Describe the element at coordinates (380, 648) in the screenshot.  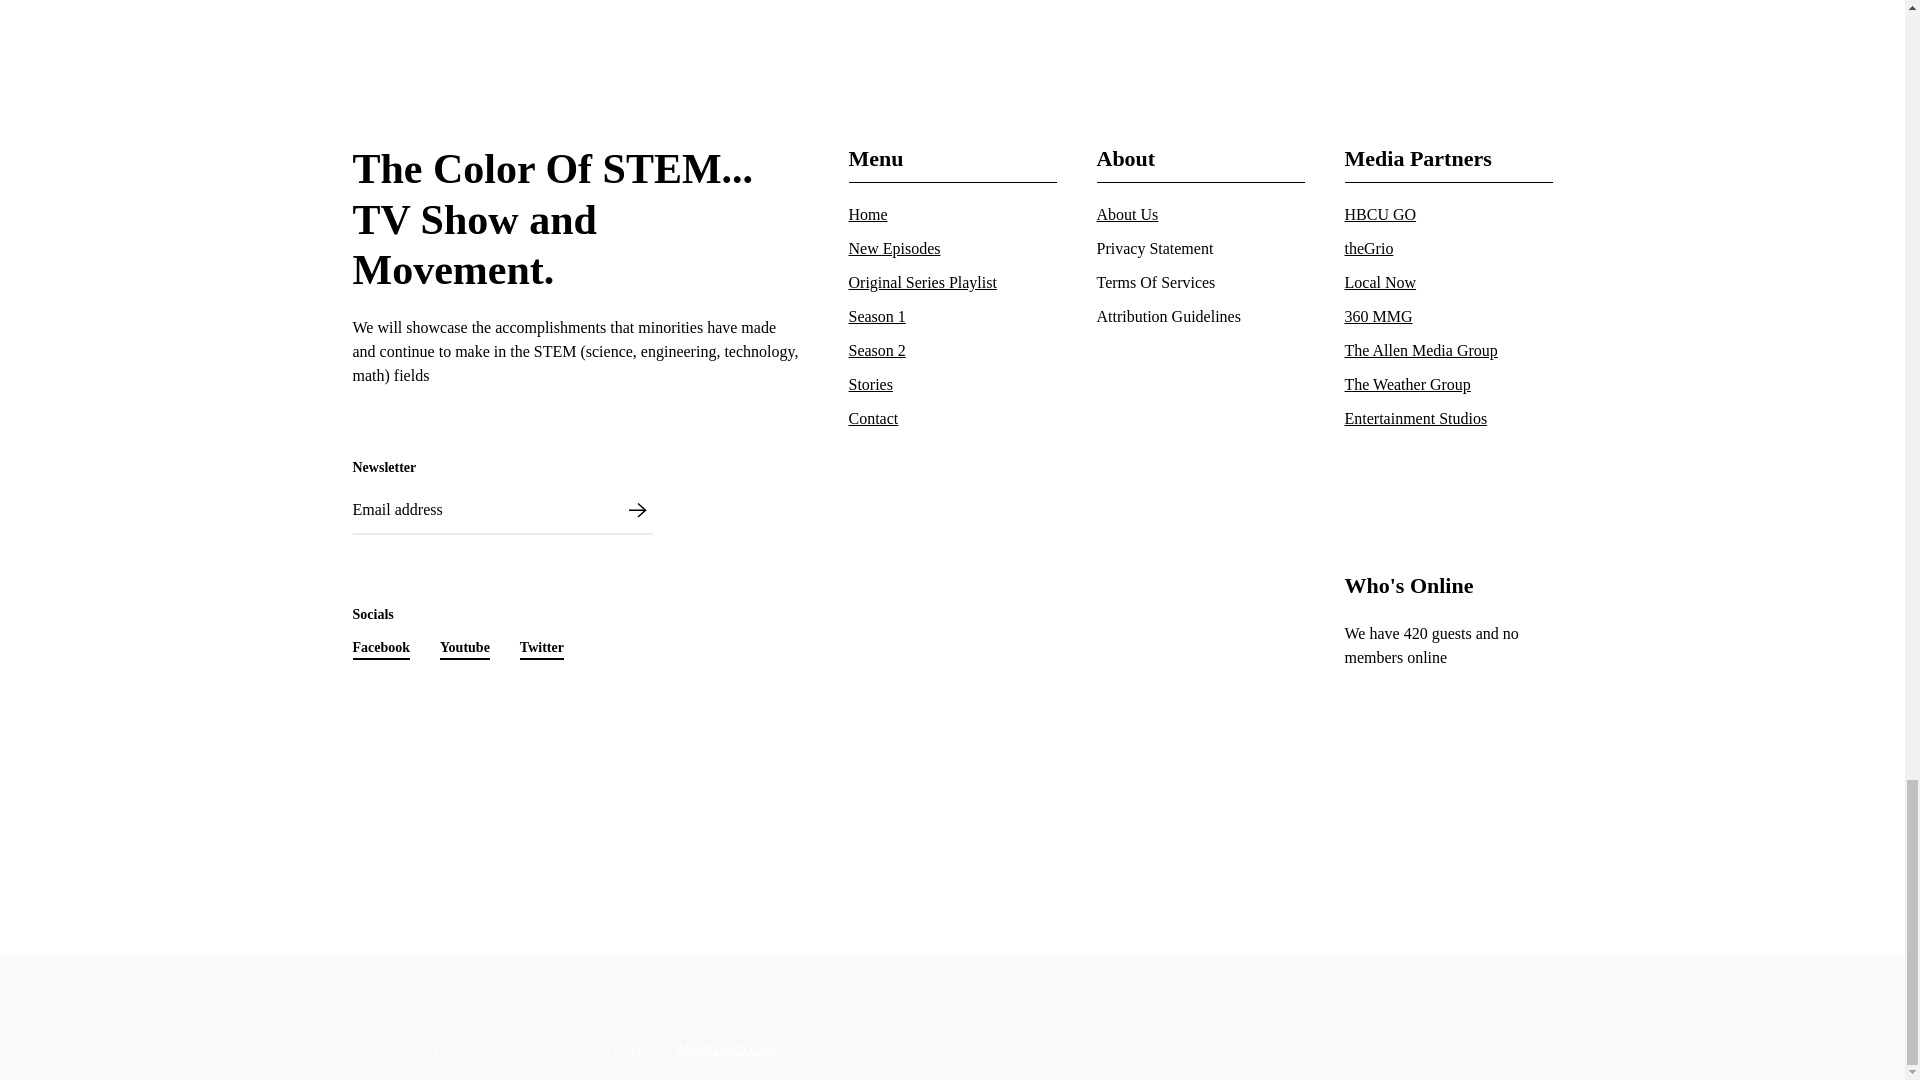
I see `Youtube` at that location.